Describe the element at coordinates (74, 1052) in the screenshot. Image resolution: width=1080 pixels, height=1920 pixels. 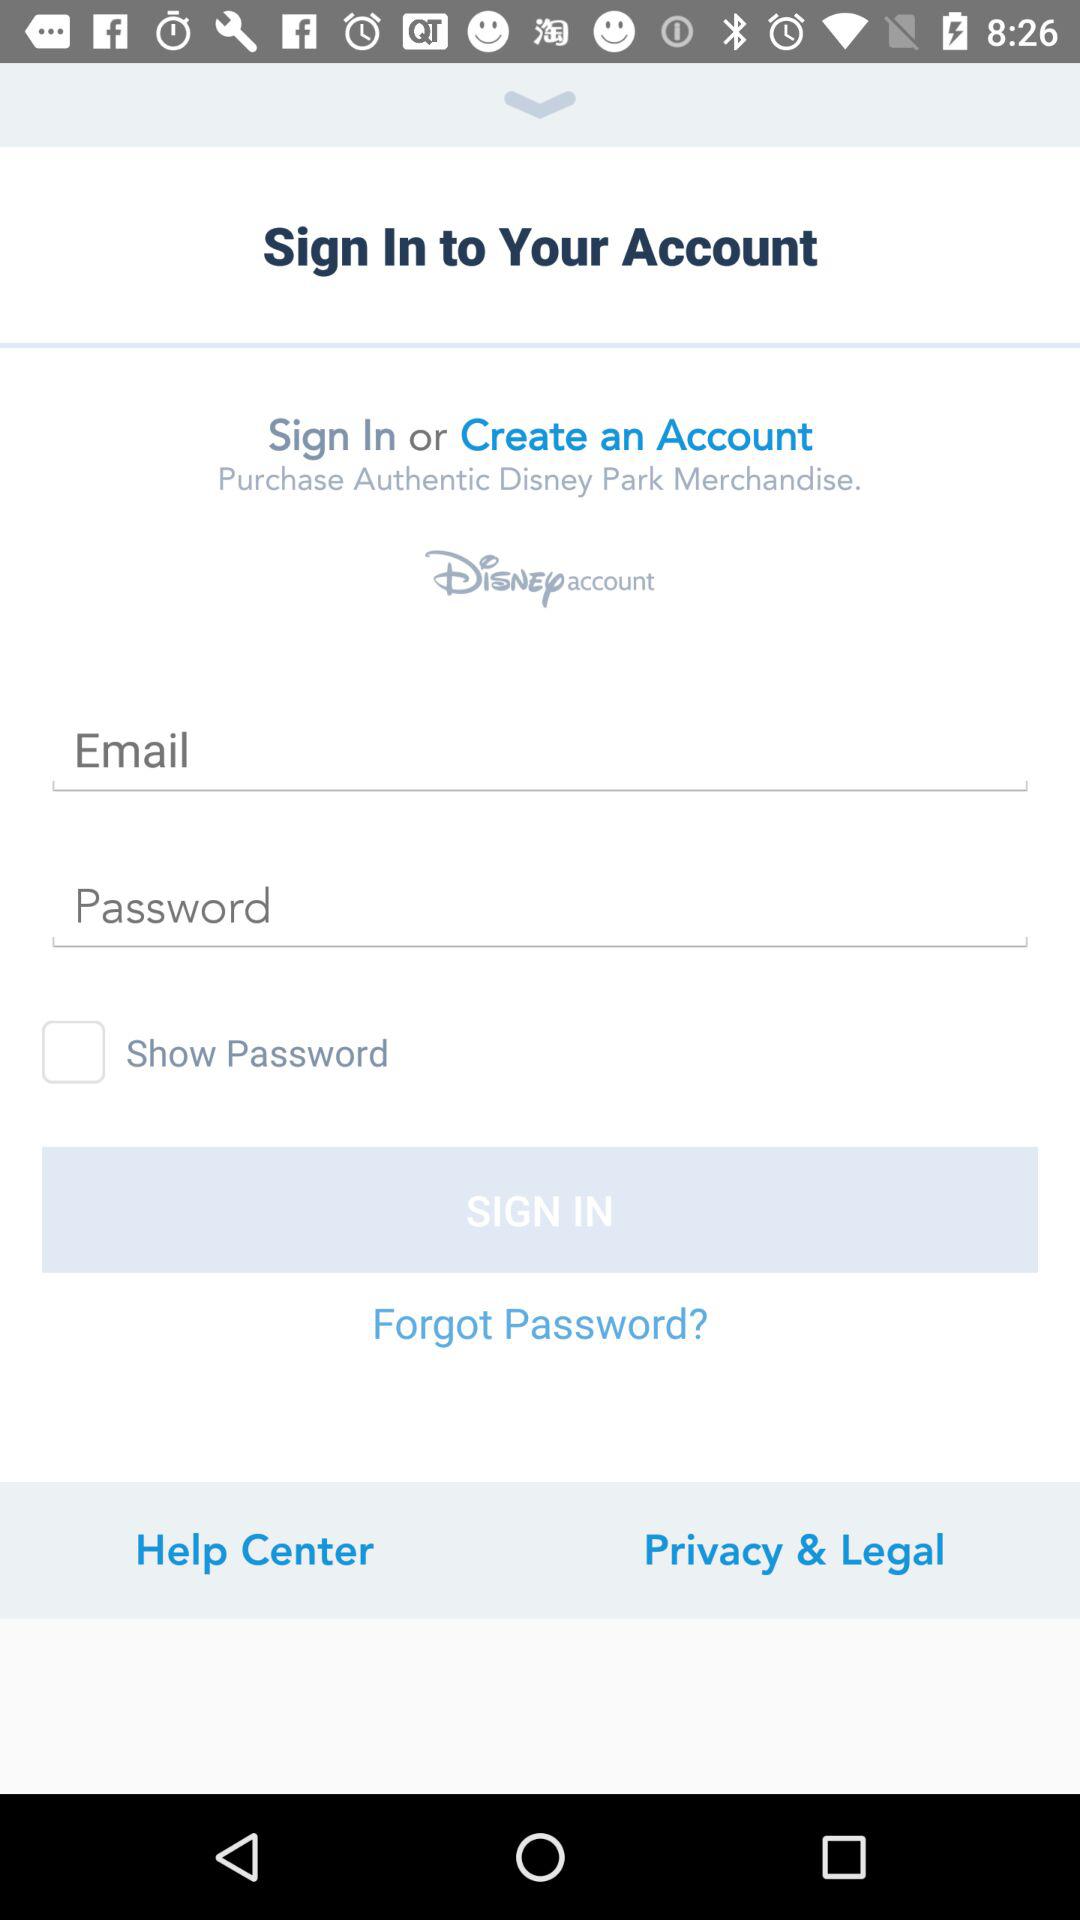
I see `choose item to the left of show password item` at that location.